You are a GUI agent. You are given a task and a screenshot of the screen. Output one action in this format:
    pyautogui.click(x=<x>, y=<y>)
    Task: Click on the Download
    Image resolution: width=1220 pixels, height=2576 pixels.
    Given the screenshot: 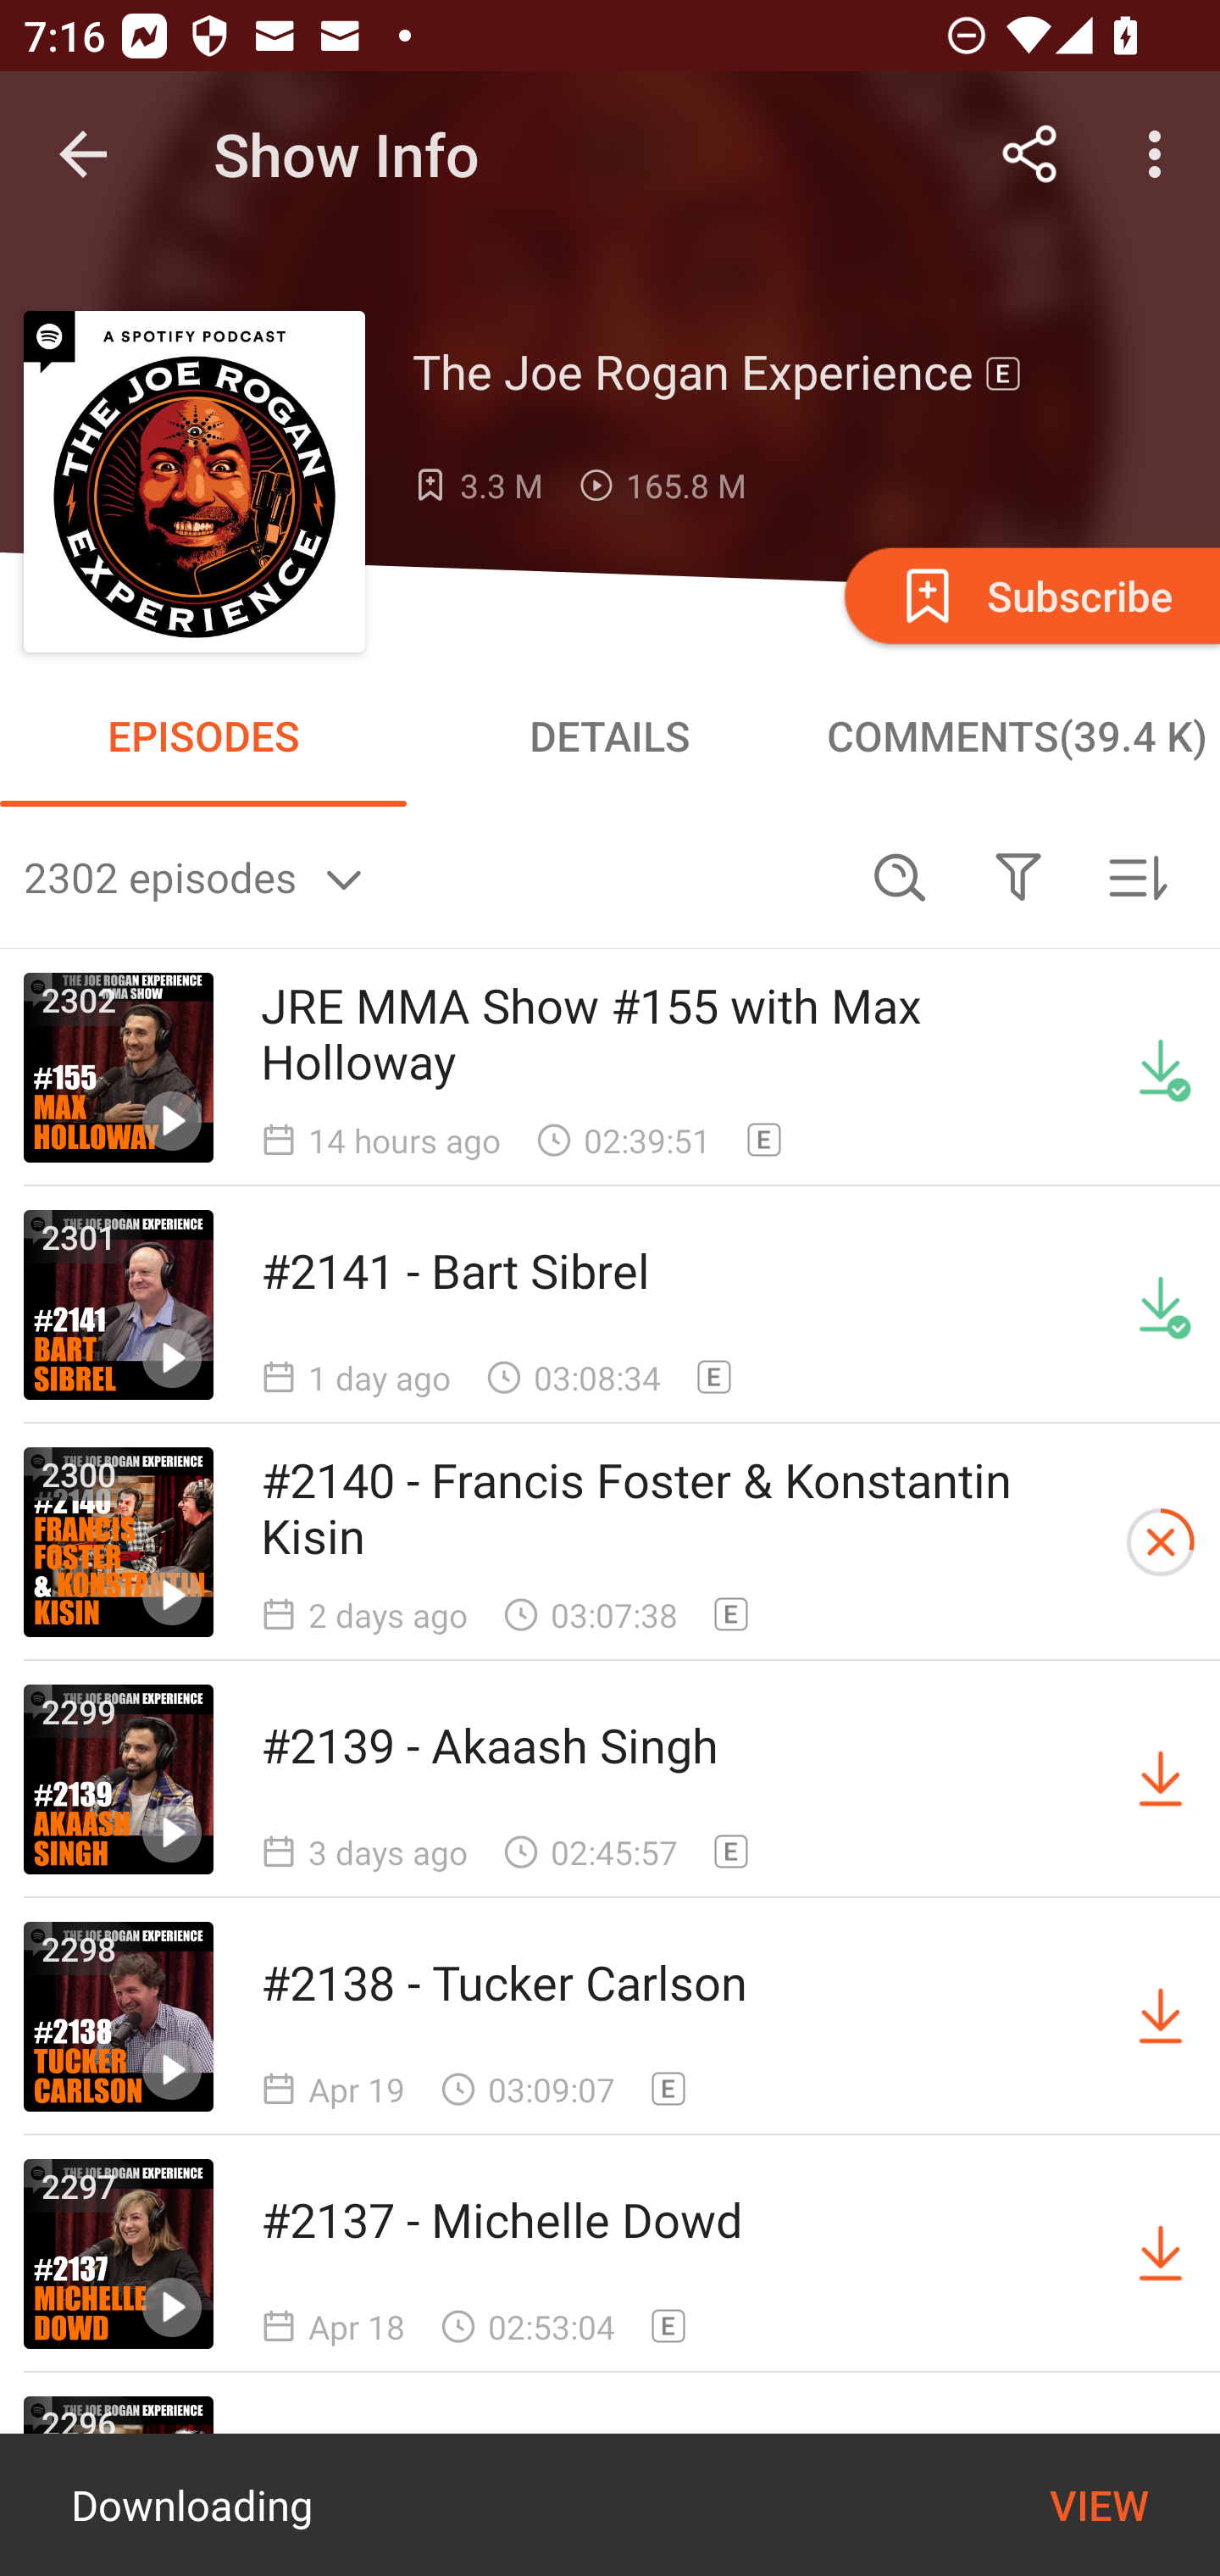 What is the action you would take?
    pyautogui.click(x=1161, y=1779)
    